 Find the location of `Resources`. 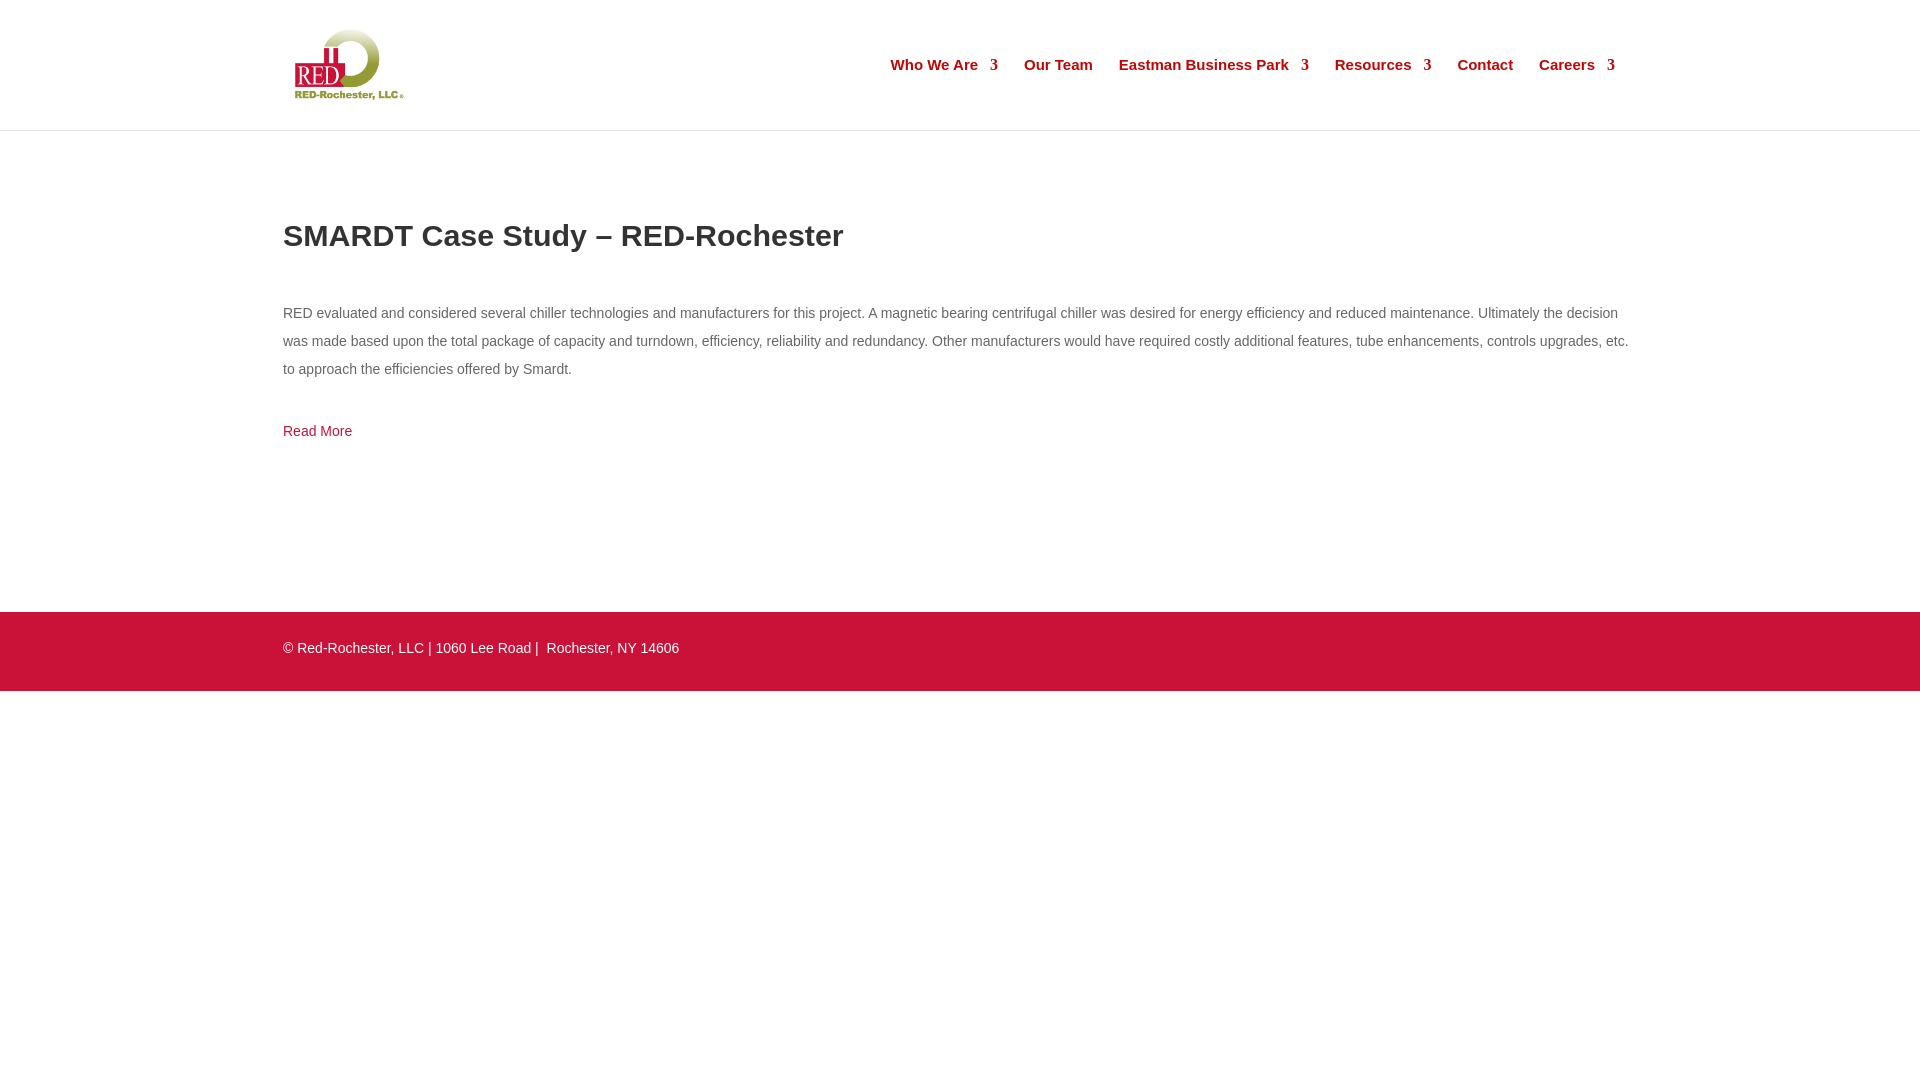

Resources is located at coordinates (1383, 94).